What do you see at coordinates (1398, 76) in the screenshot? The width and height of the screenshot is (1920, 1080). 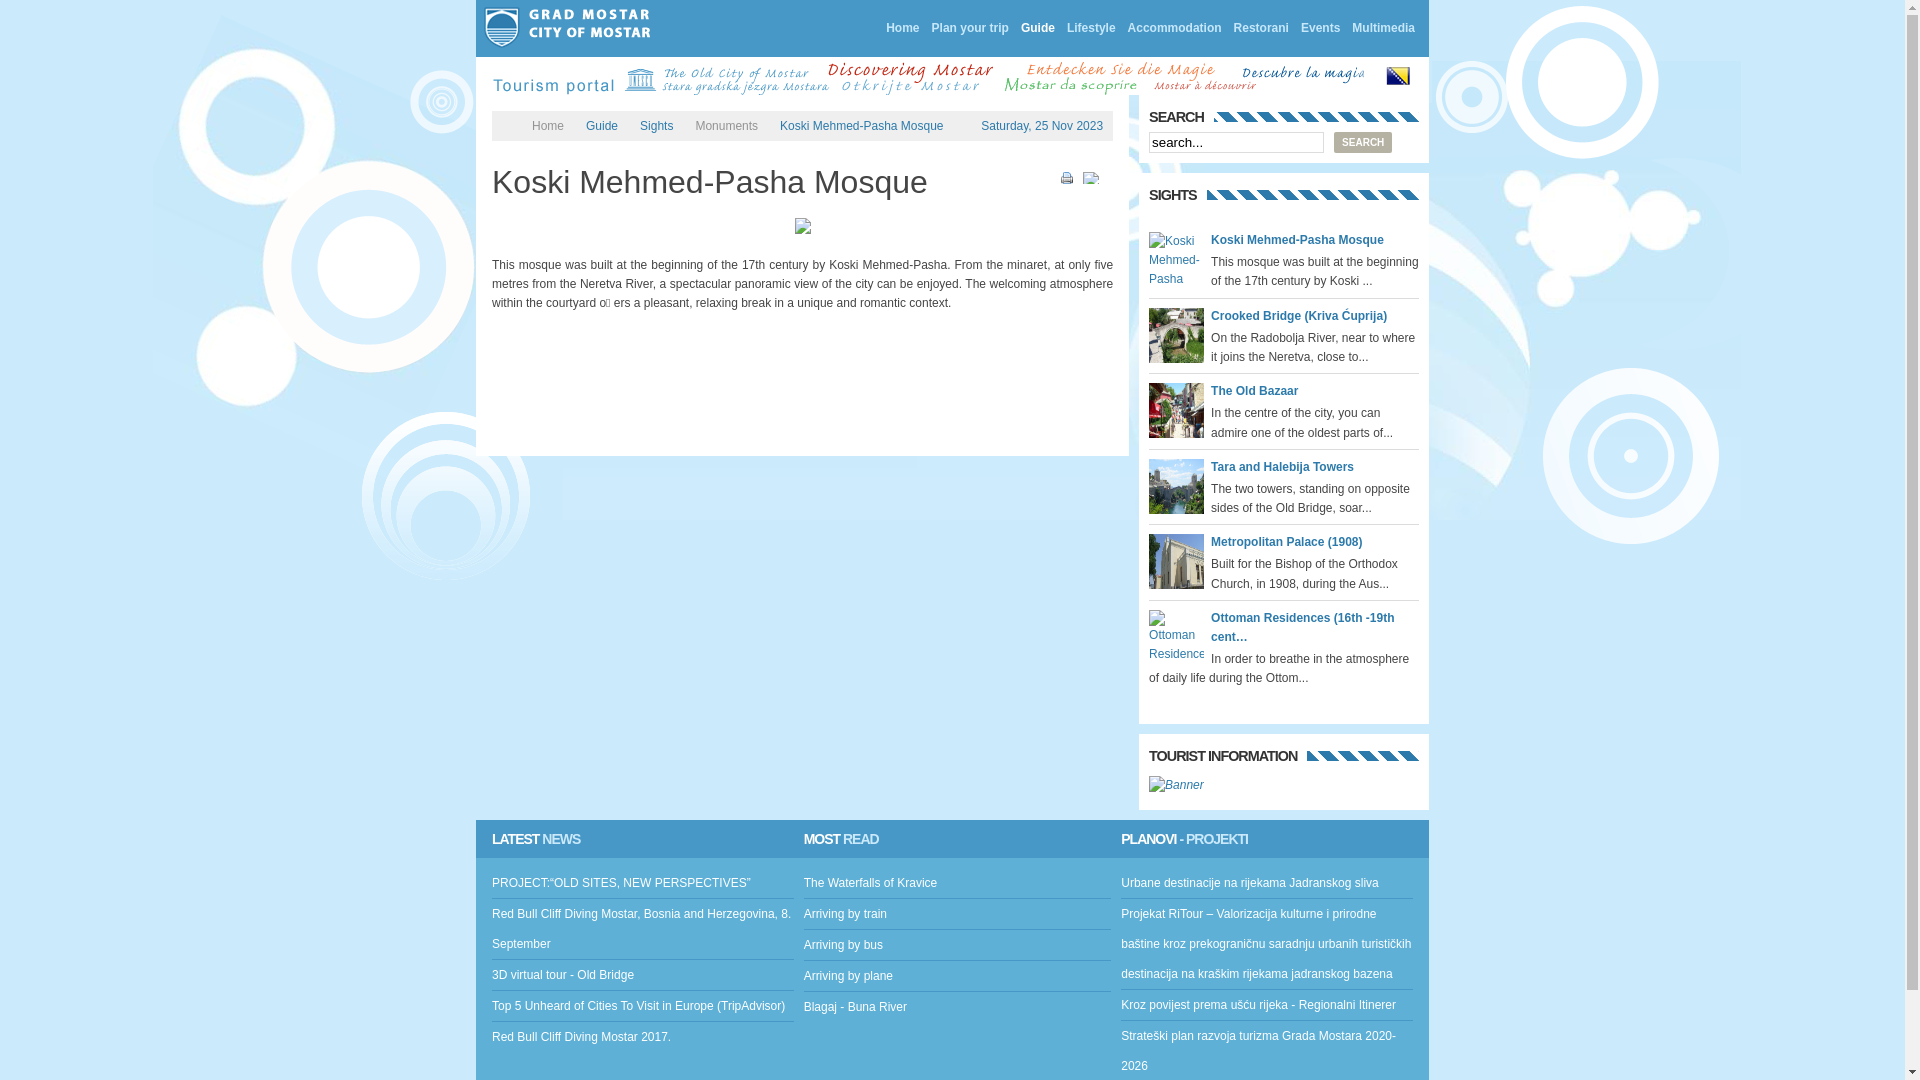 I see `BOS-HR-SRP` at bounding box center [1398, 76].